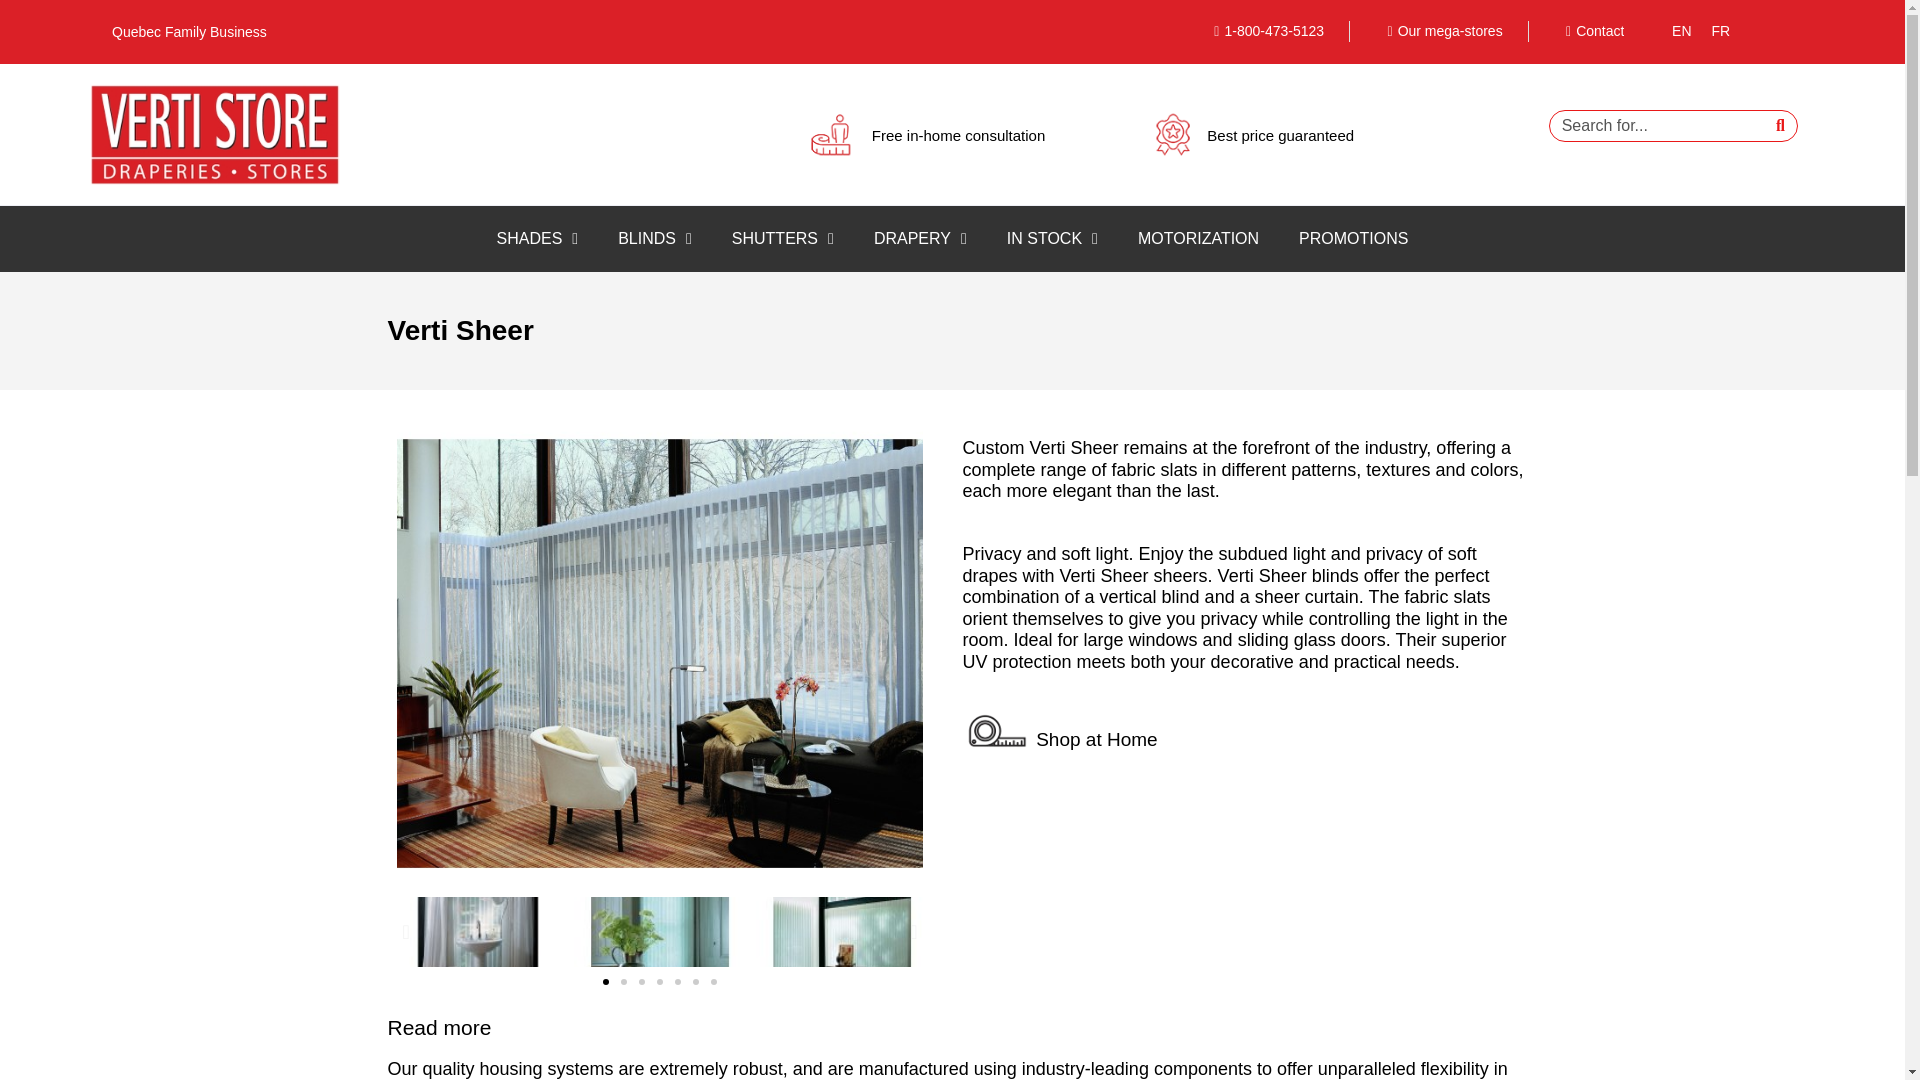  I want to click on SHADES, so click(538, 239).